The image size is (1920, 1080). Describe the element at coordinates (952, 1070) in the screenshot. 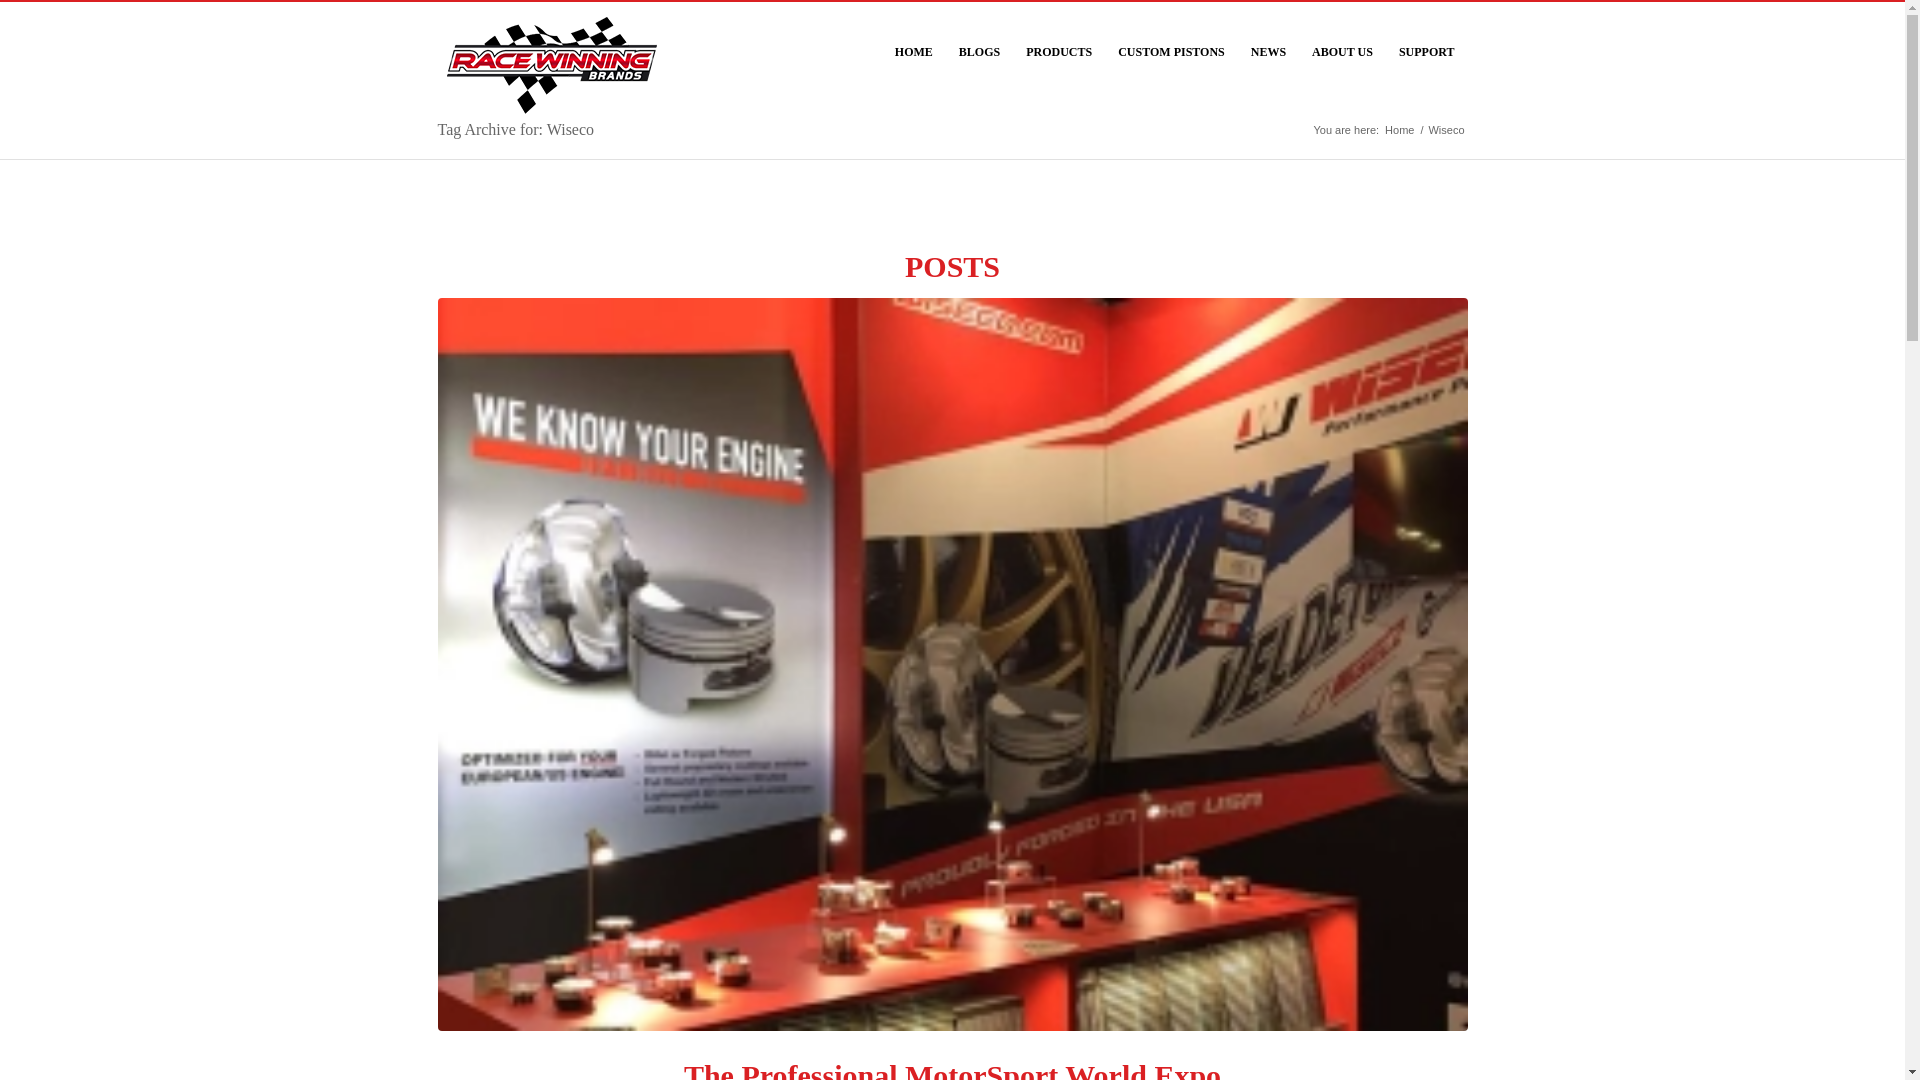

I see `Permanent Link: The Professional MotorSport World Expo 2018` at that location.